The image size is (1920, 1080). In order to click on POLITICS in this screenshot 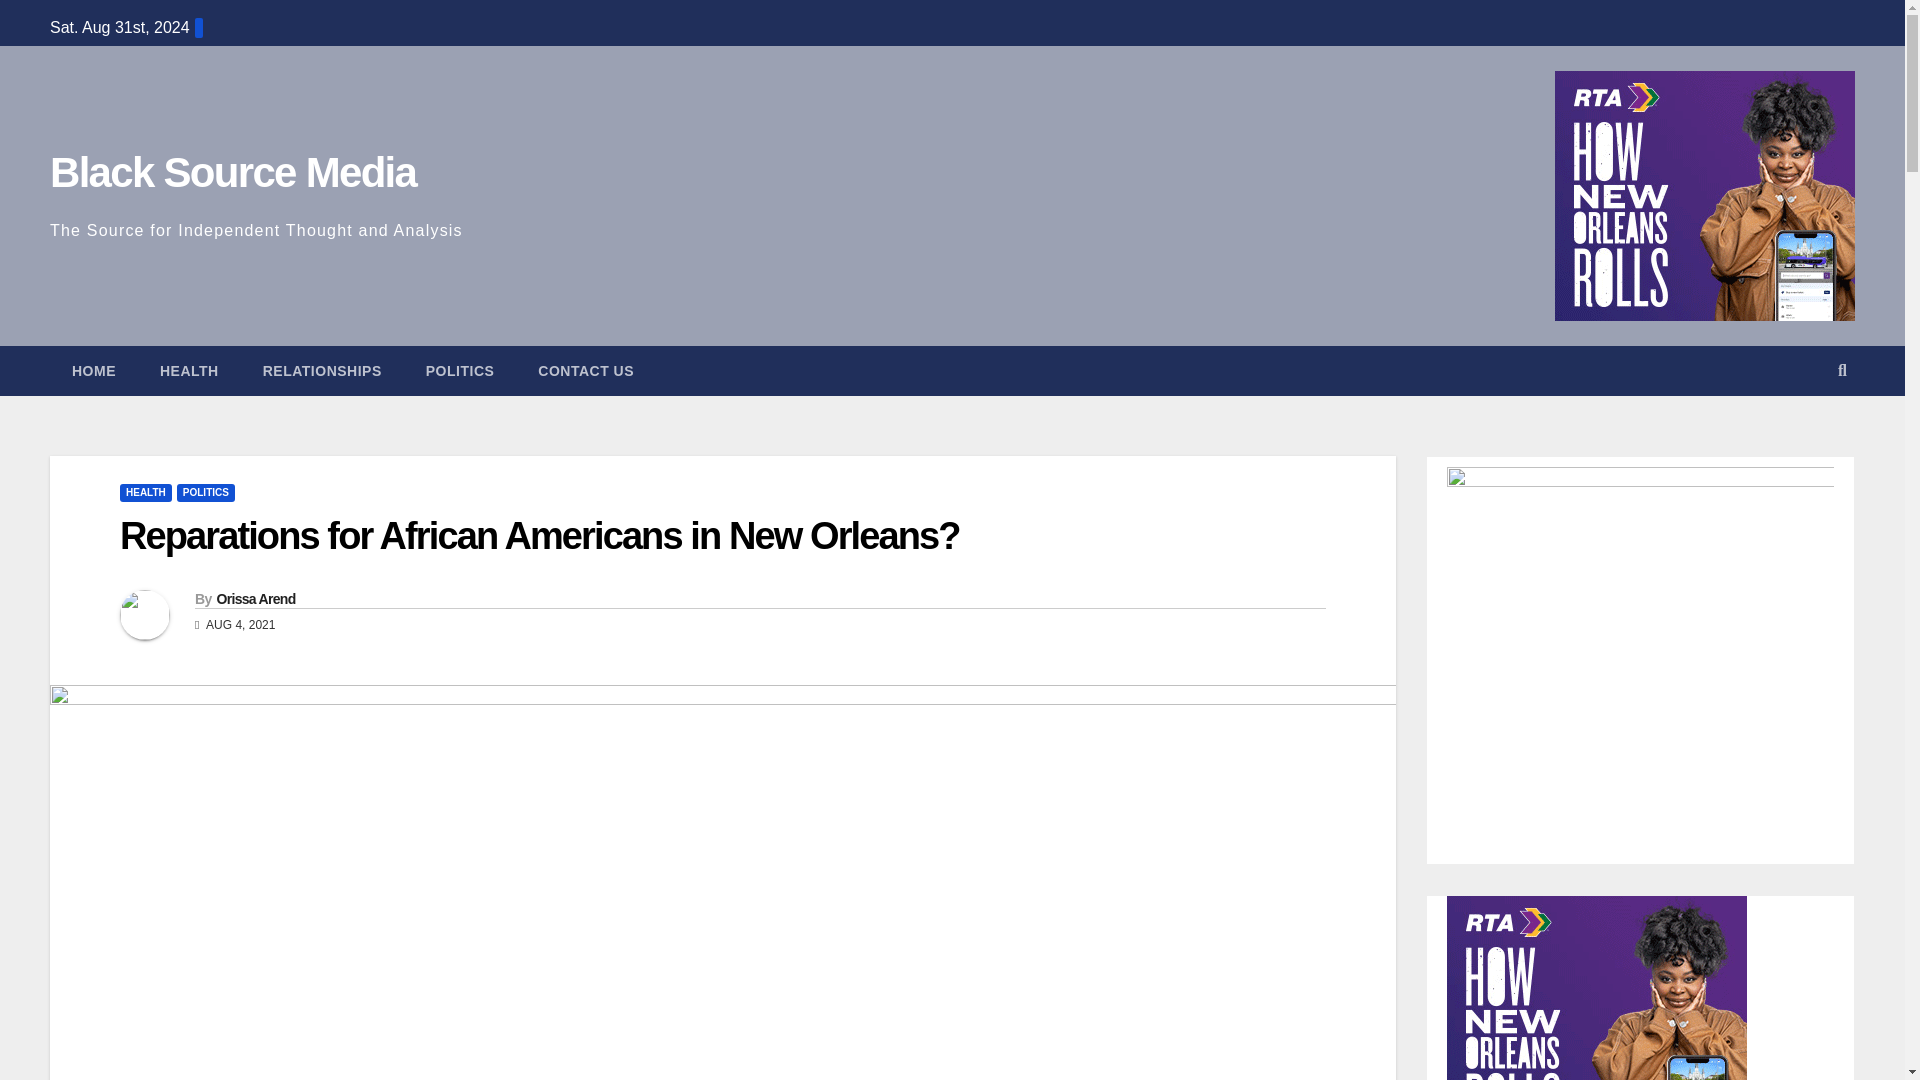, I will do `click(205, 492)`.